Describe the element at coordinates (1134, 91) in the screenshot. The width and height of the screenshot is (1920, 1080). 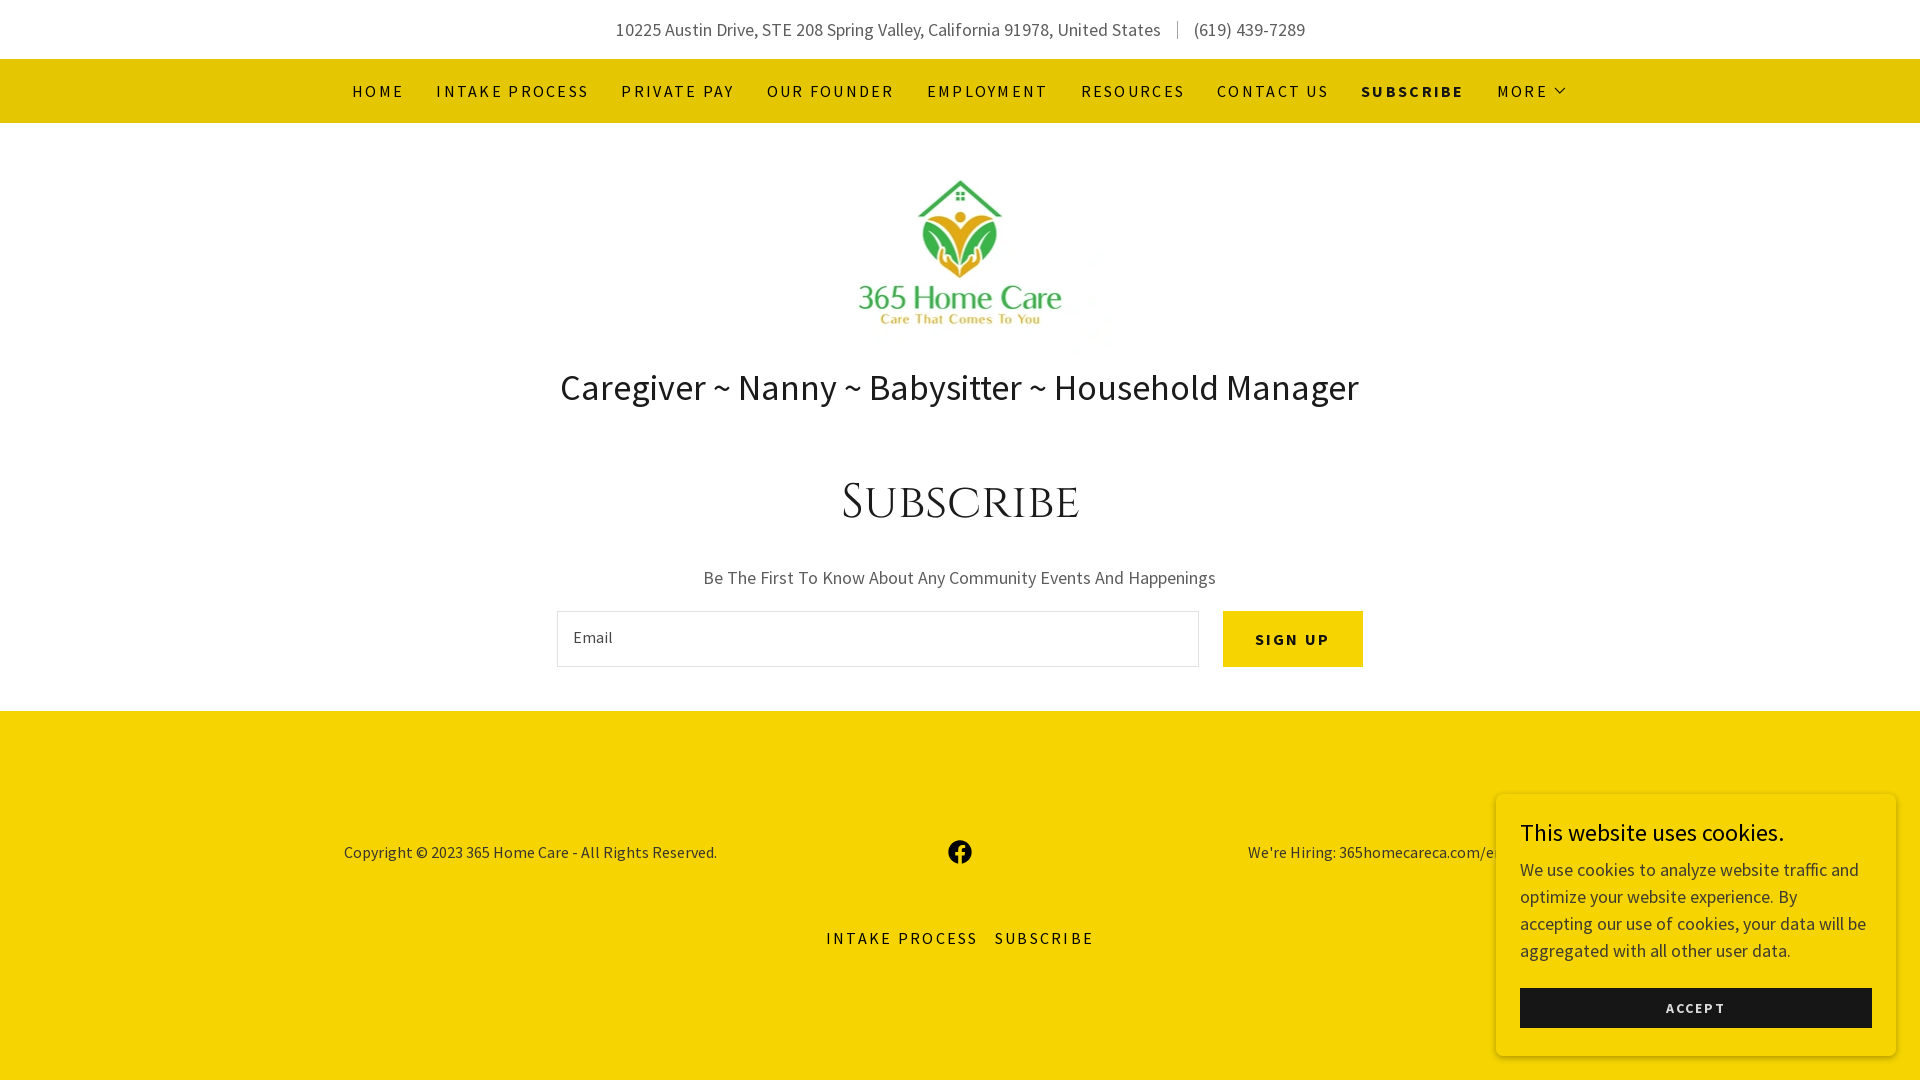
I see `RESOURCES` at that location.